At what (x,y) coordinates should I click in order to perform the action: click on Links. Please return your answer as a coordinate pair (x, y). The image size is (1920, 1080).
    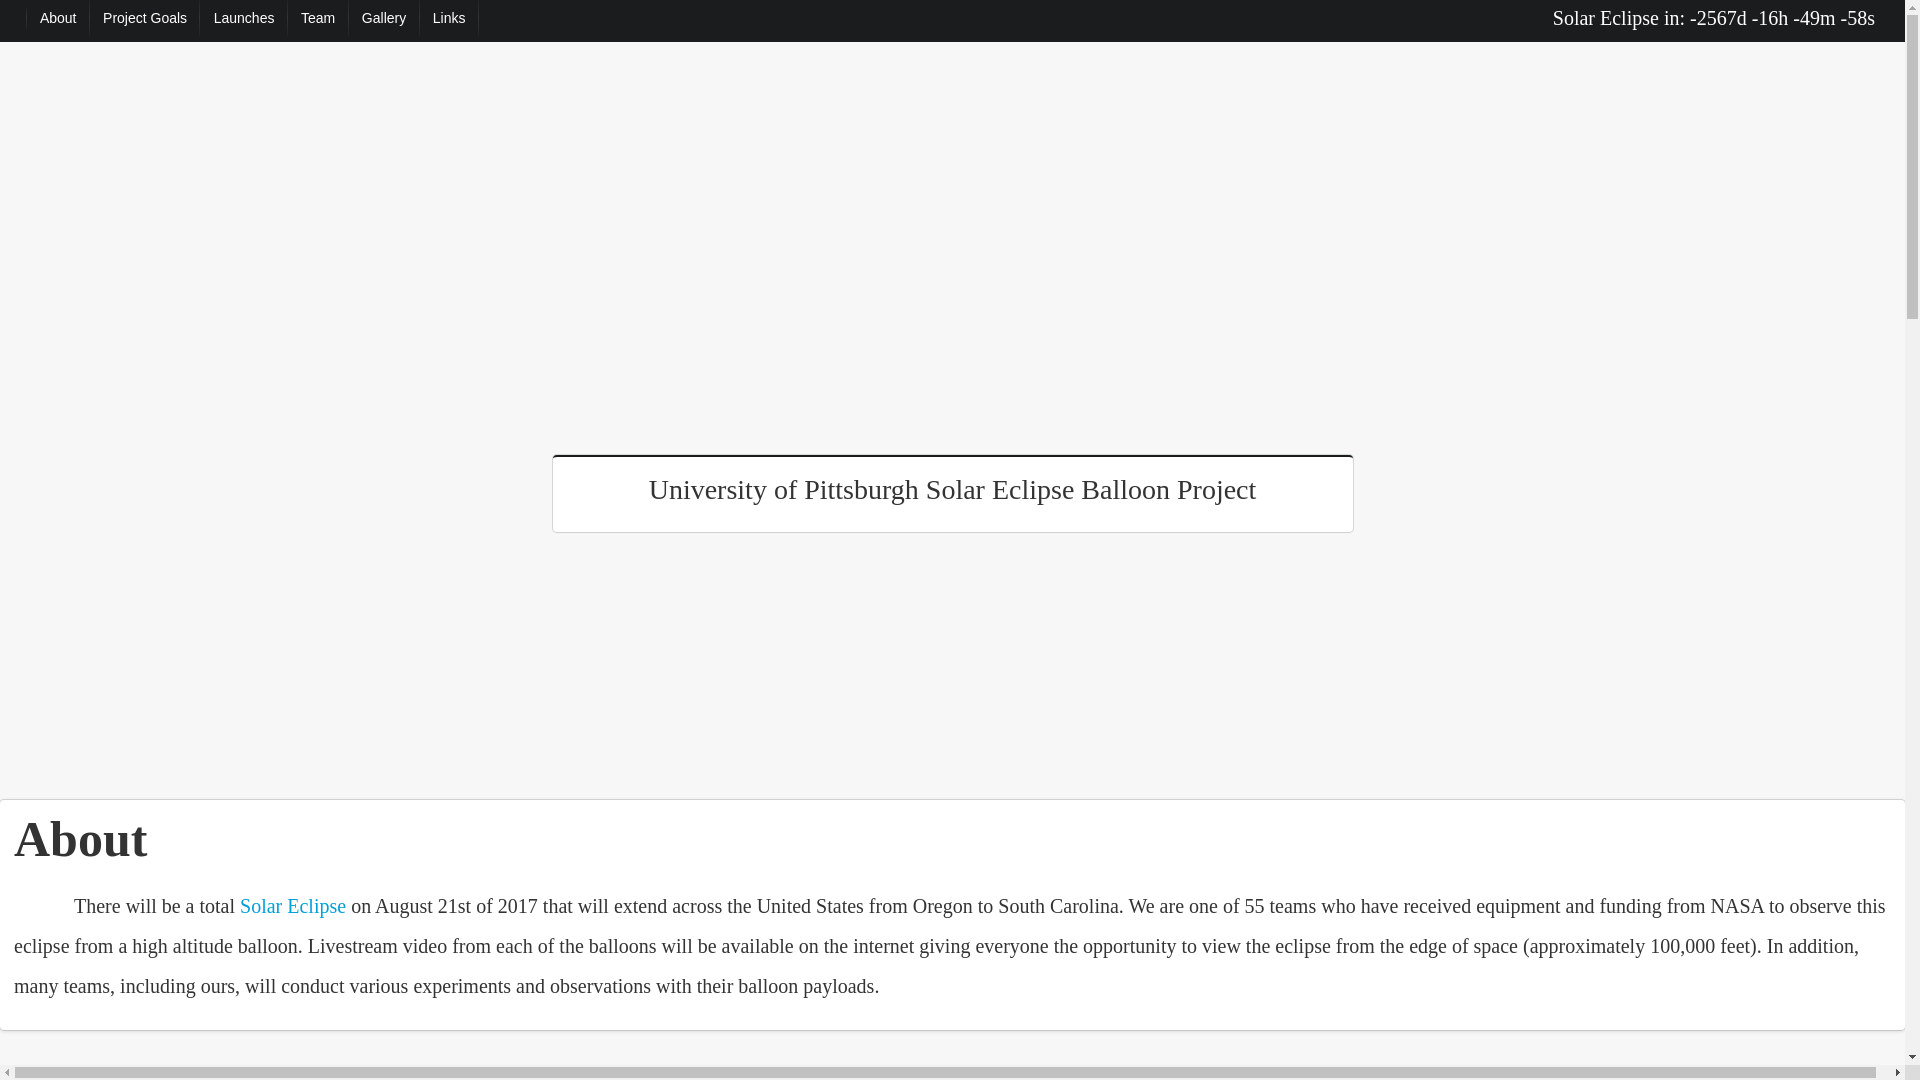
    Looking at the image, I should click on (449, 18).